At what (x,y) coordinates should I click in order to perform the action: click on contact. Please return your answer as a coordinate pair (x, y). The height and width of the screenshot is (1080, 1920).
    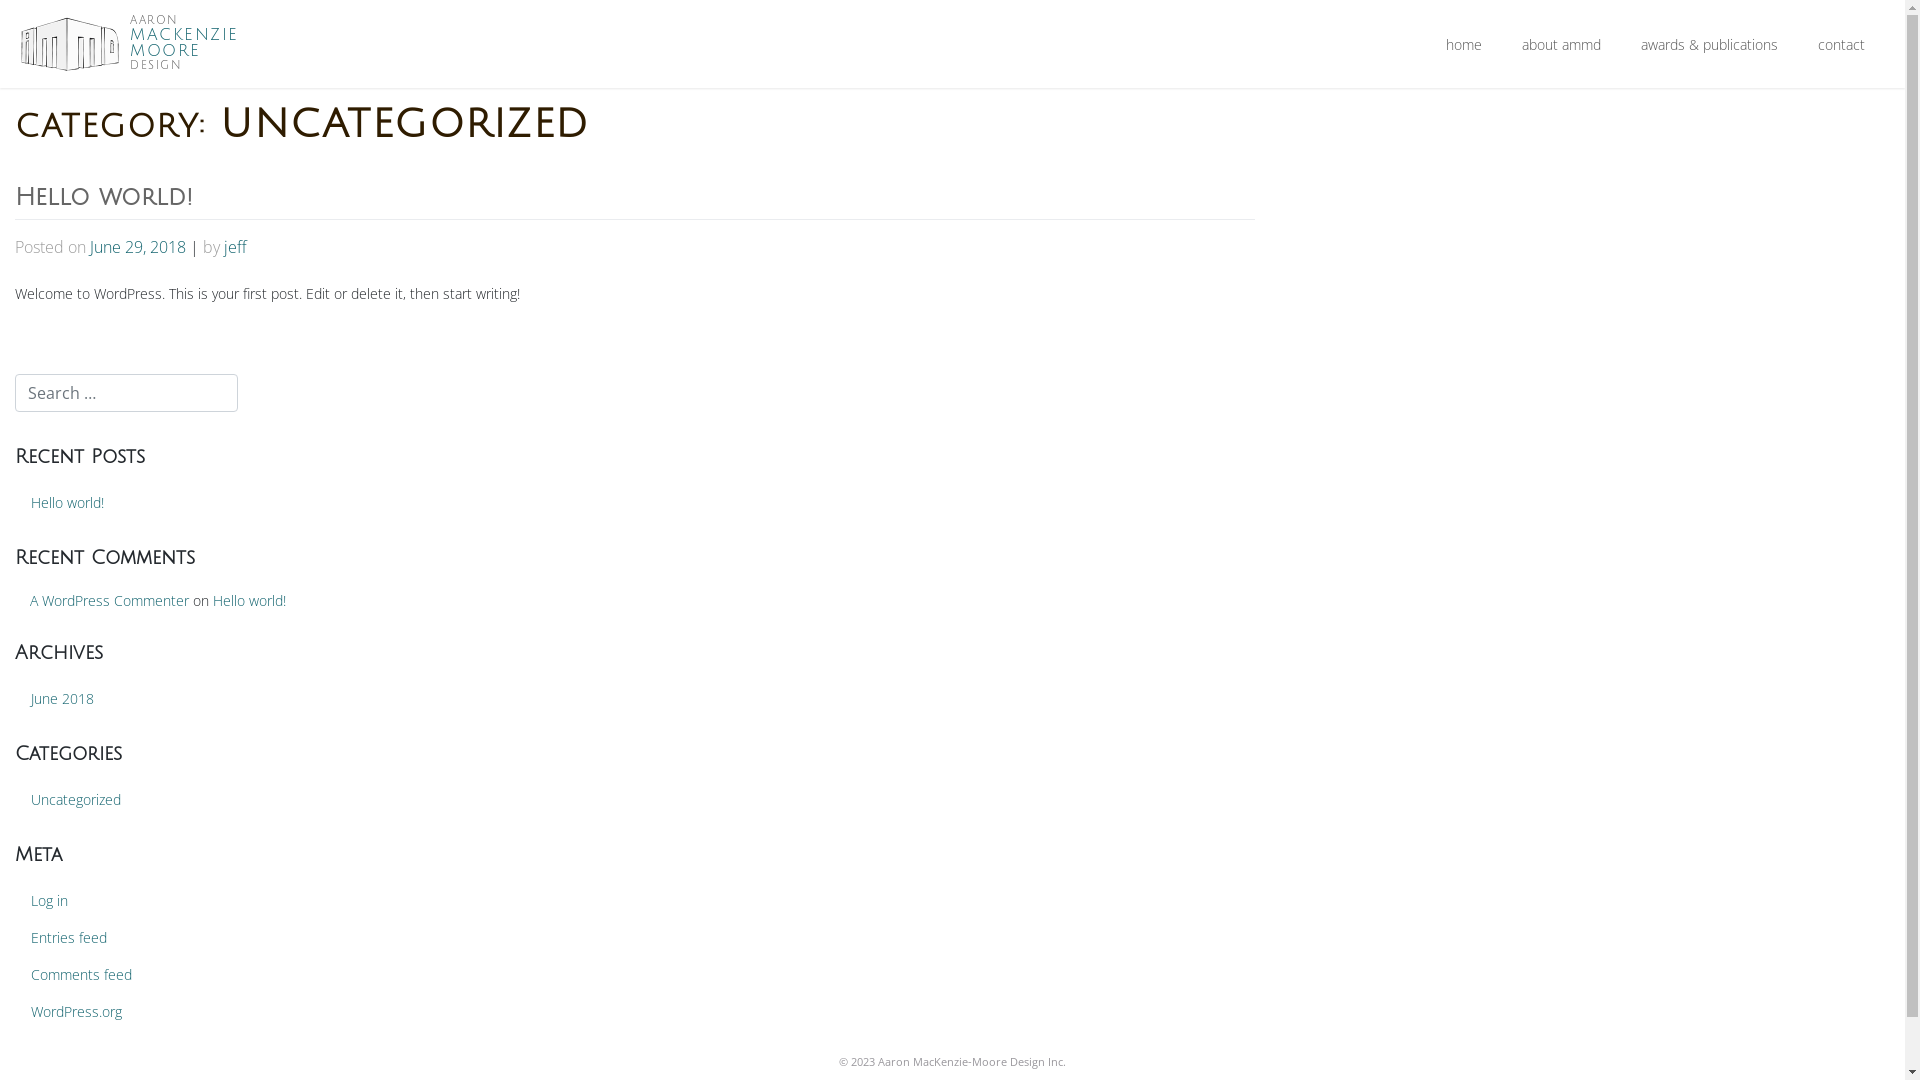
    Looking at the image, I should click on (1842, 44).